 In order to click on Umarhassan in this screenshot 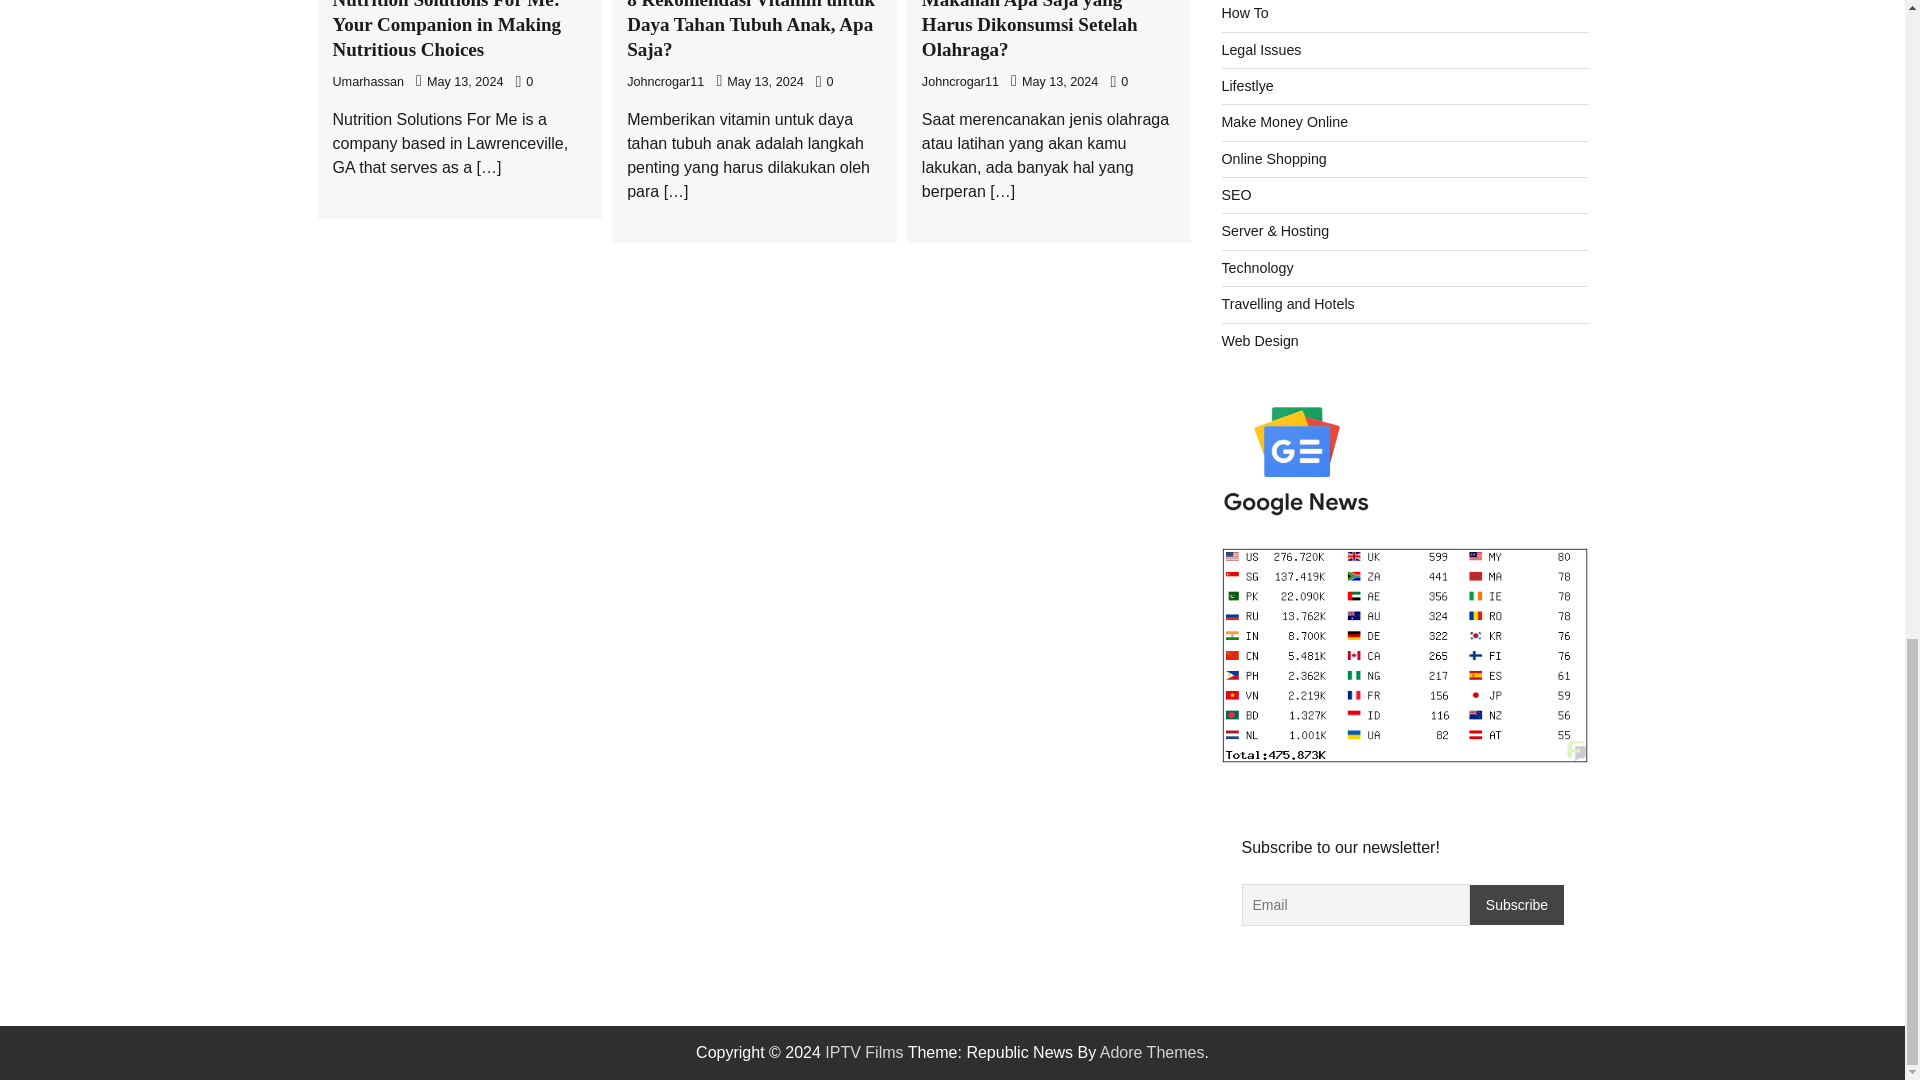, I will do `click(368, 81)`.